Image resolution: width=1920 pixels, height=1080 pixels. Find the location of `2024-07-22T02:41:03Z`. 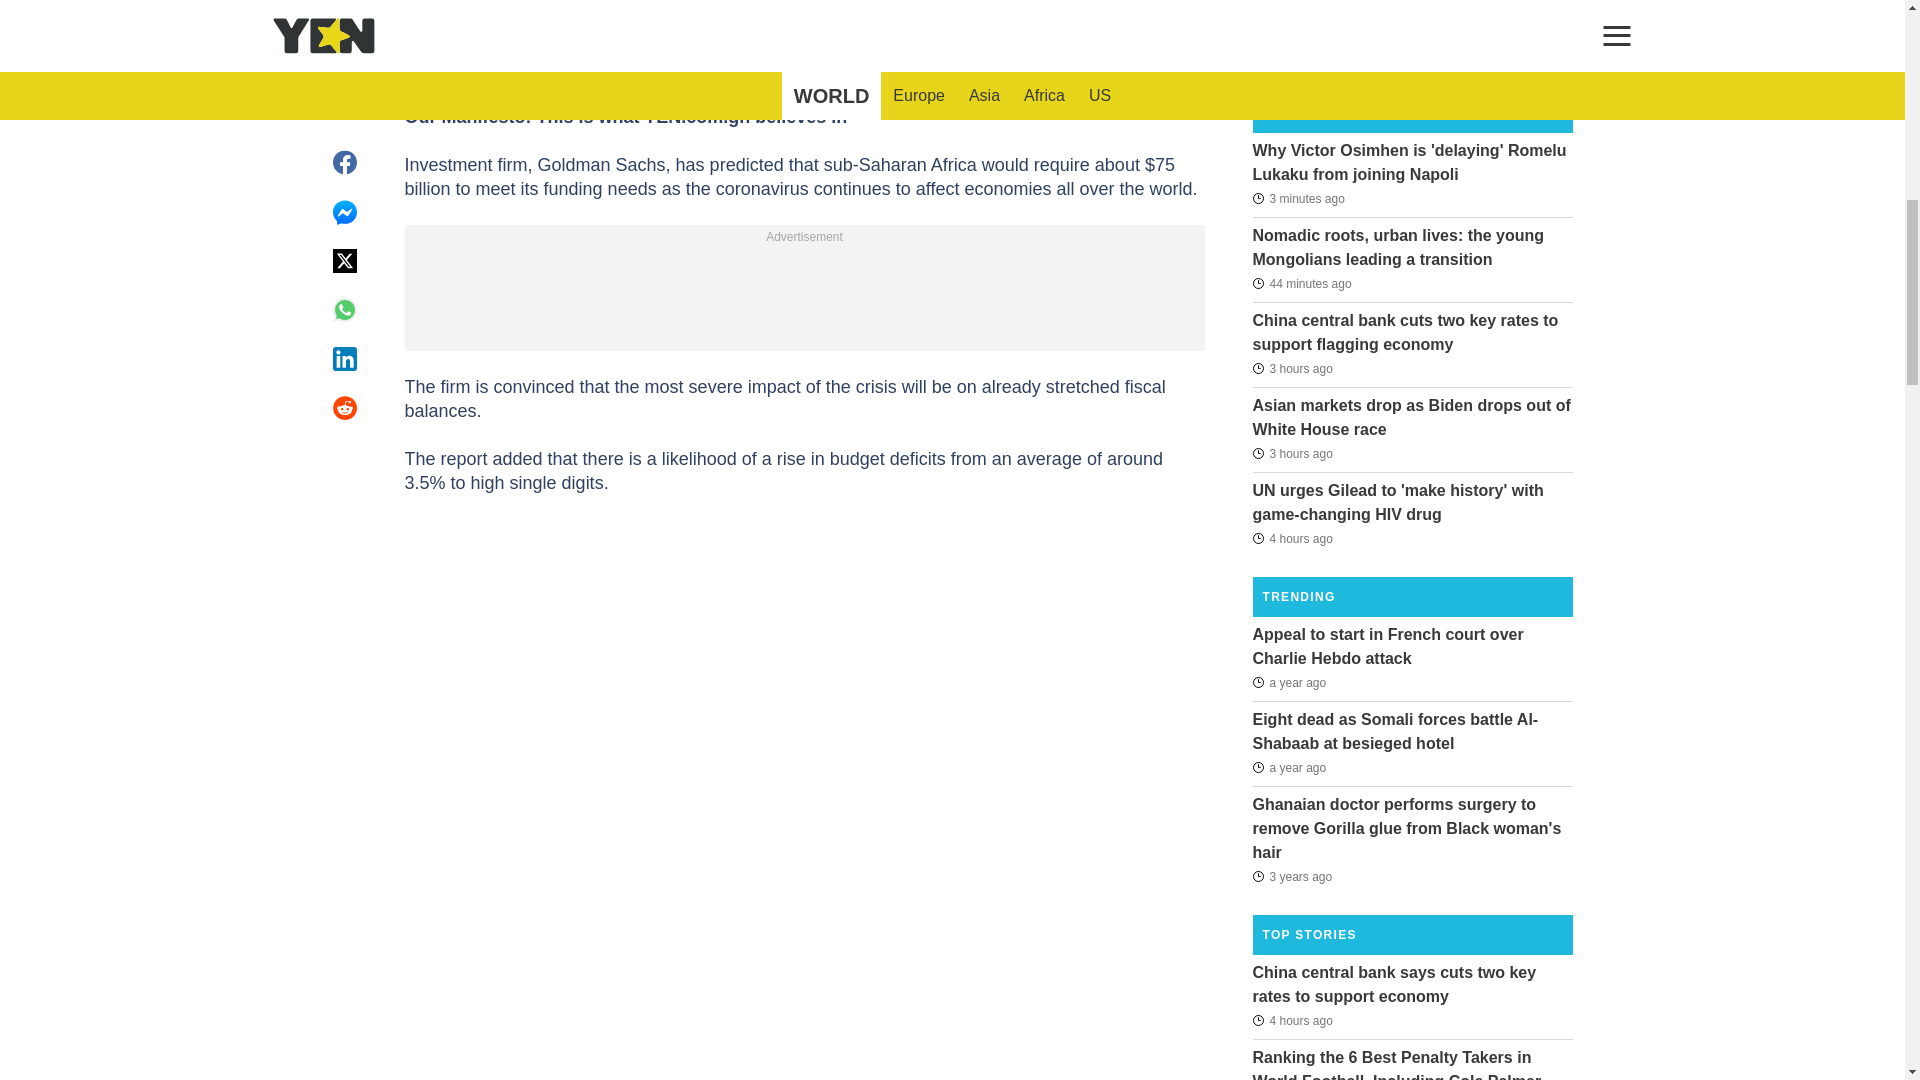

2024-07-22T02:41:03Z is located at coordinates (1292, 453).